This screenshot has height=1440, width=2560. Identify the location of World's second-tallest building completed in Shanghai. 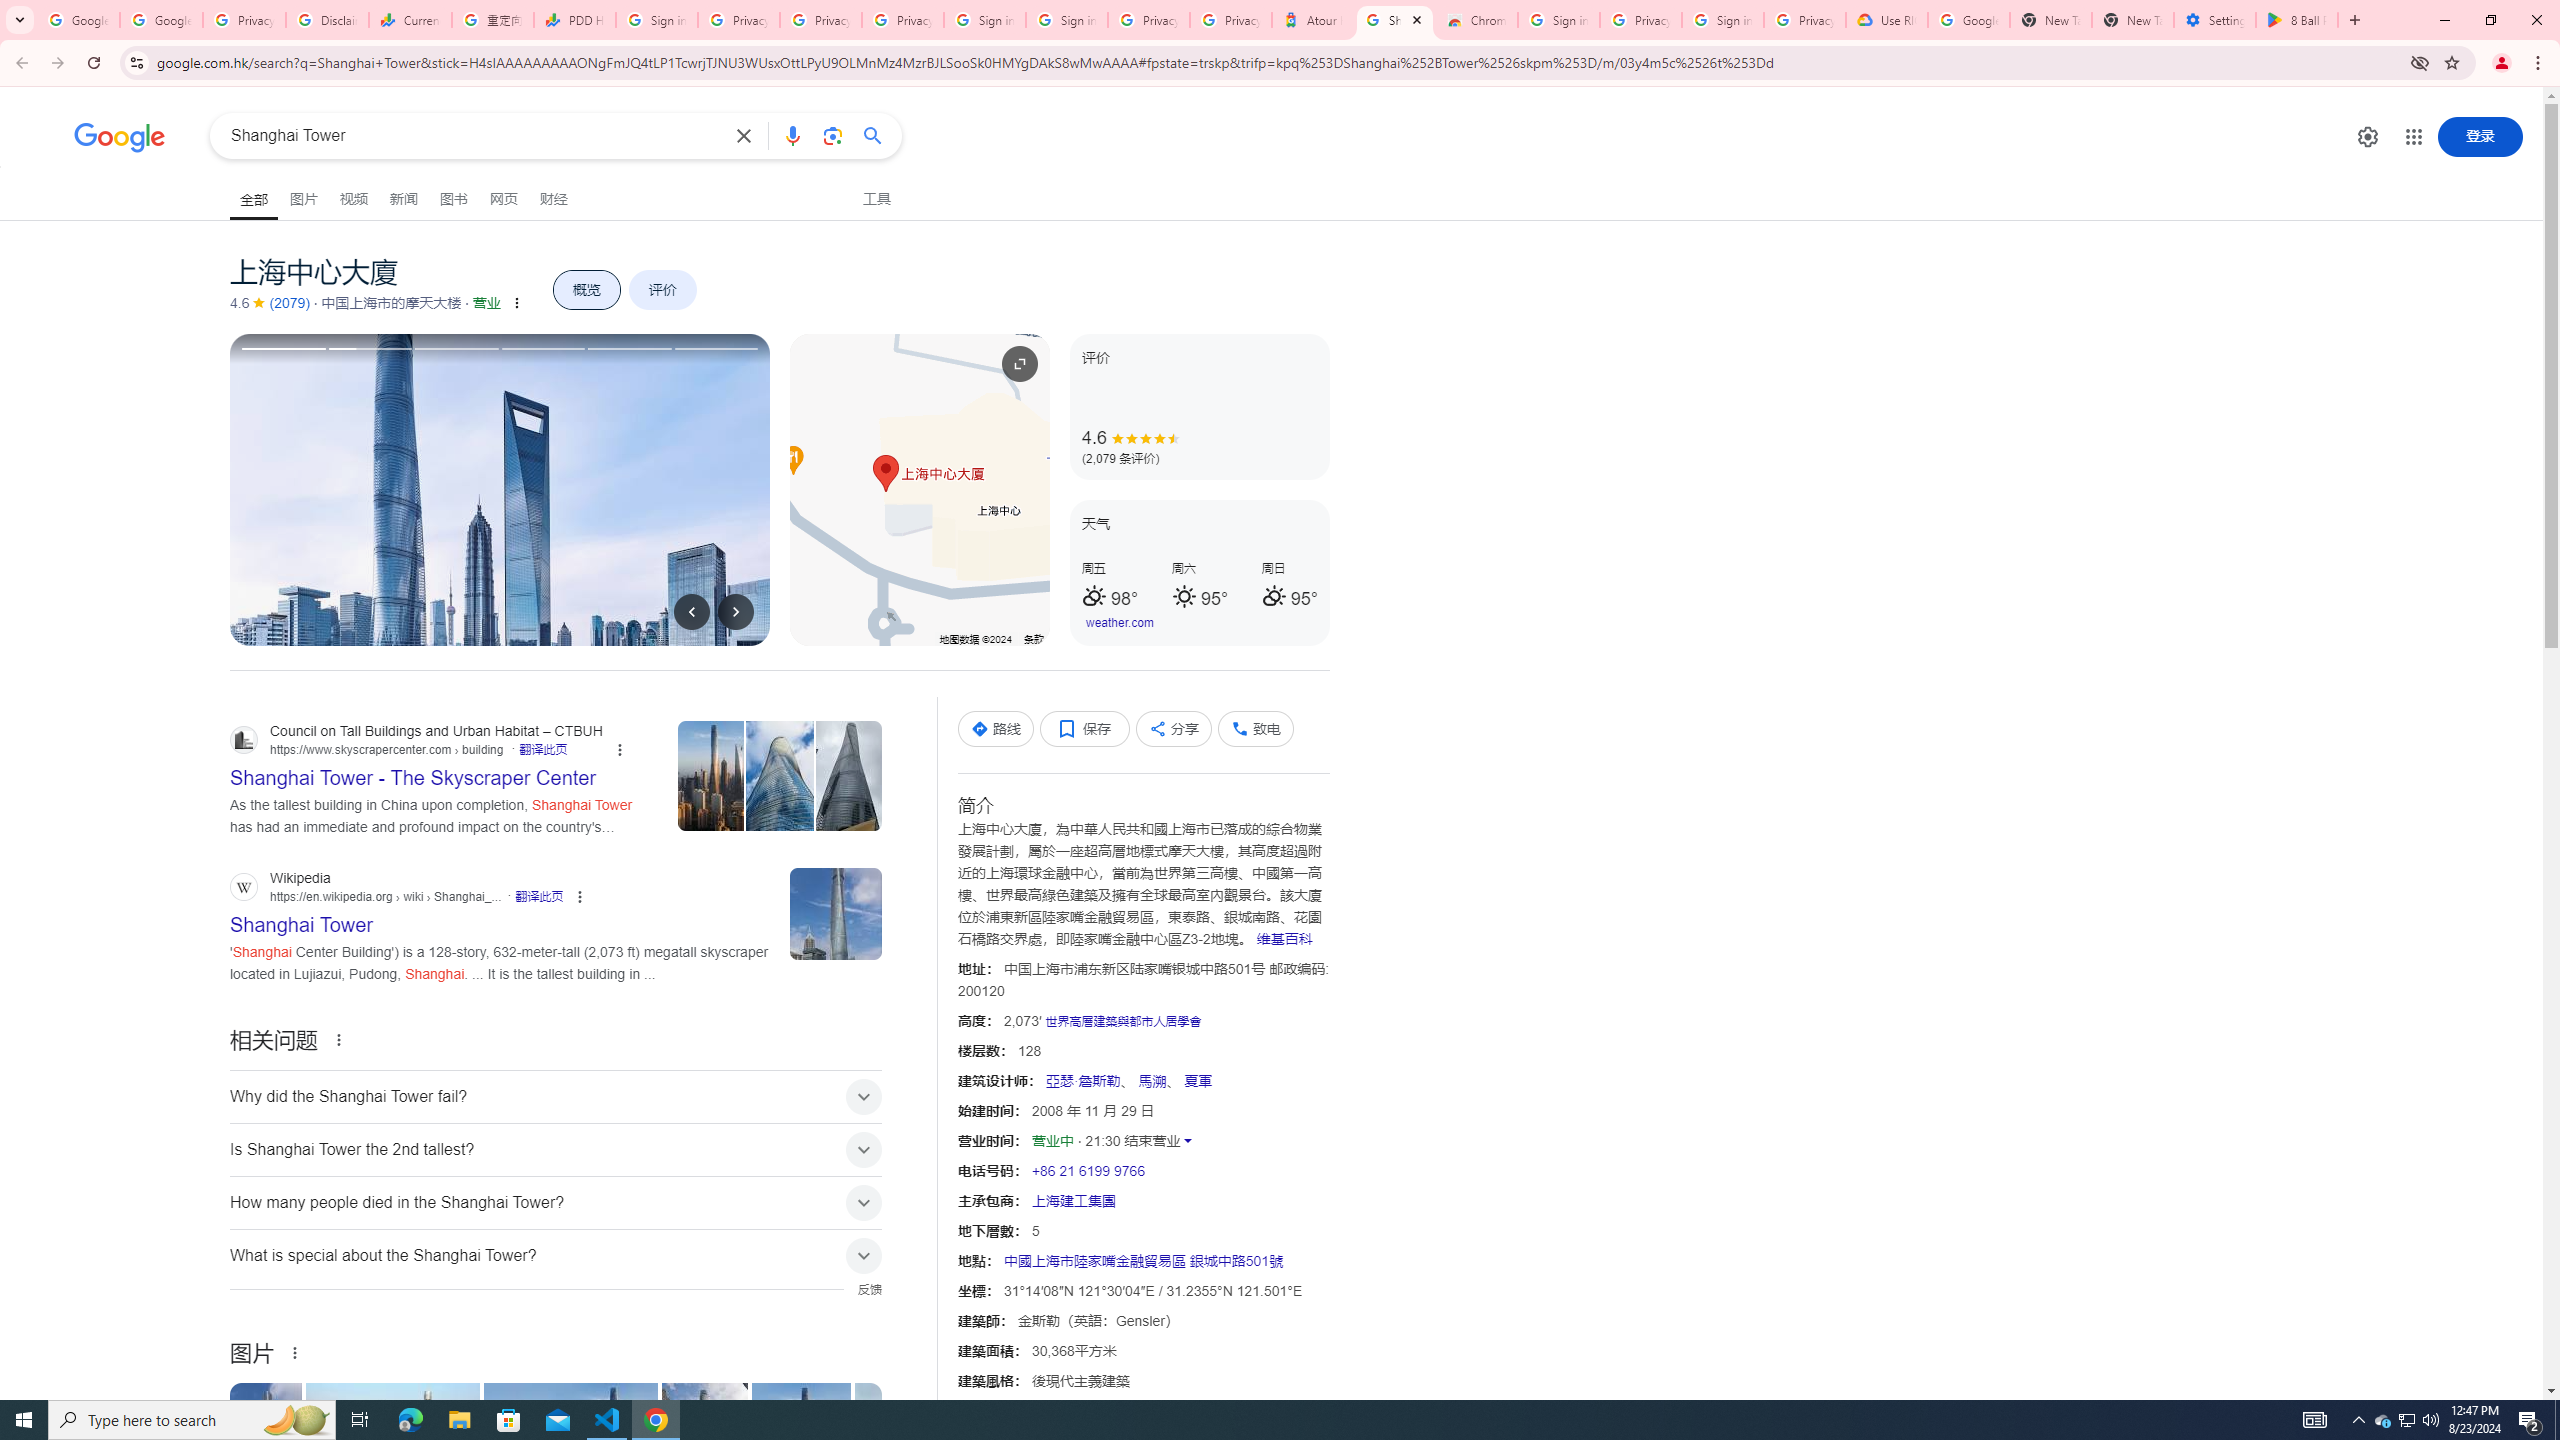
(395, 1448).